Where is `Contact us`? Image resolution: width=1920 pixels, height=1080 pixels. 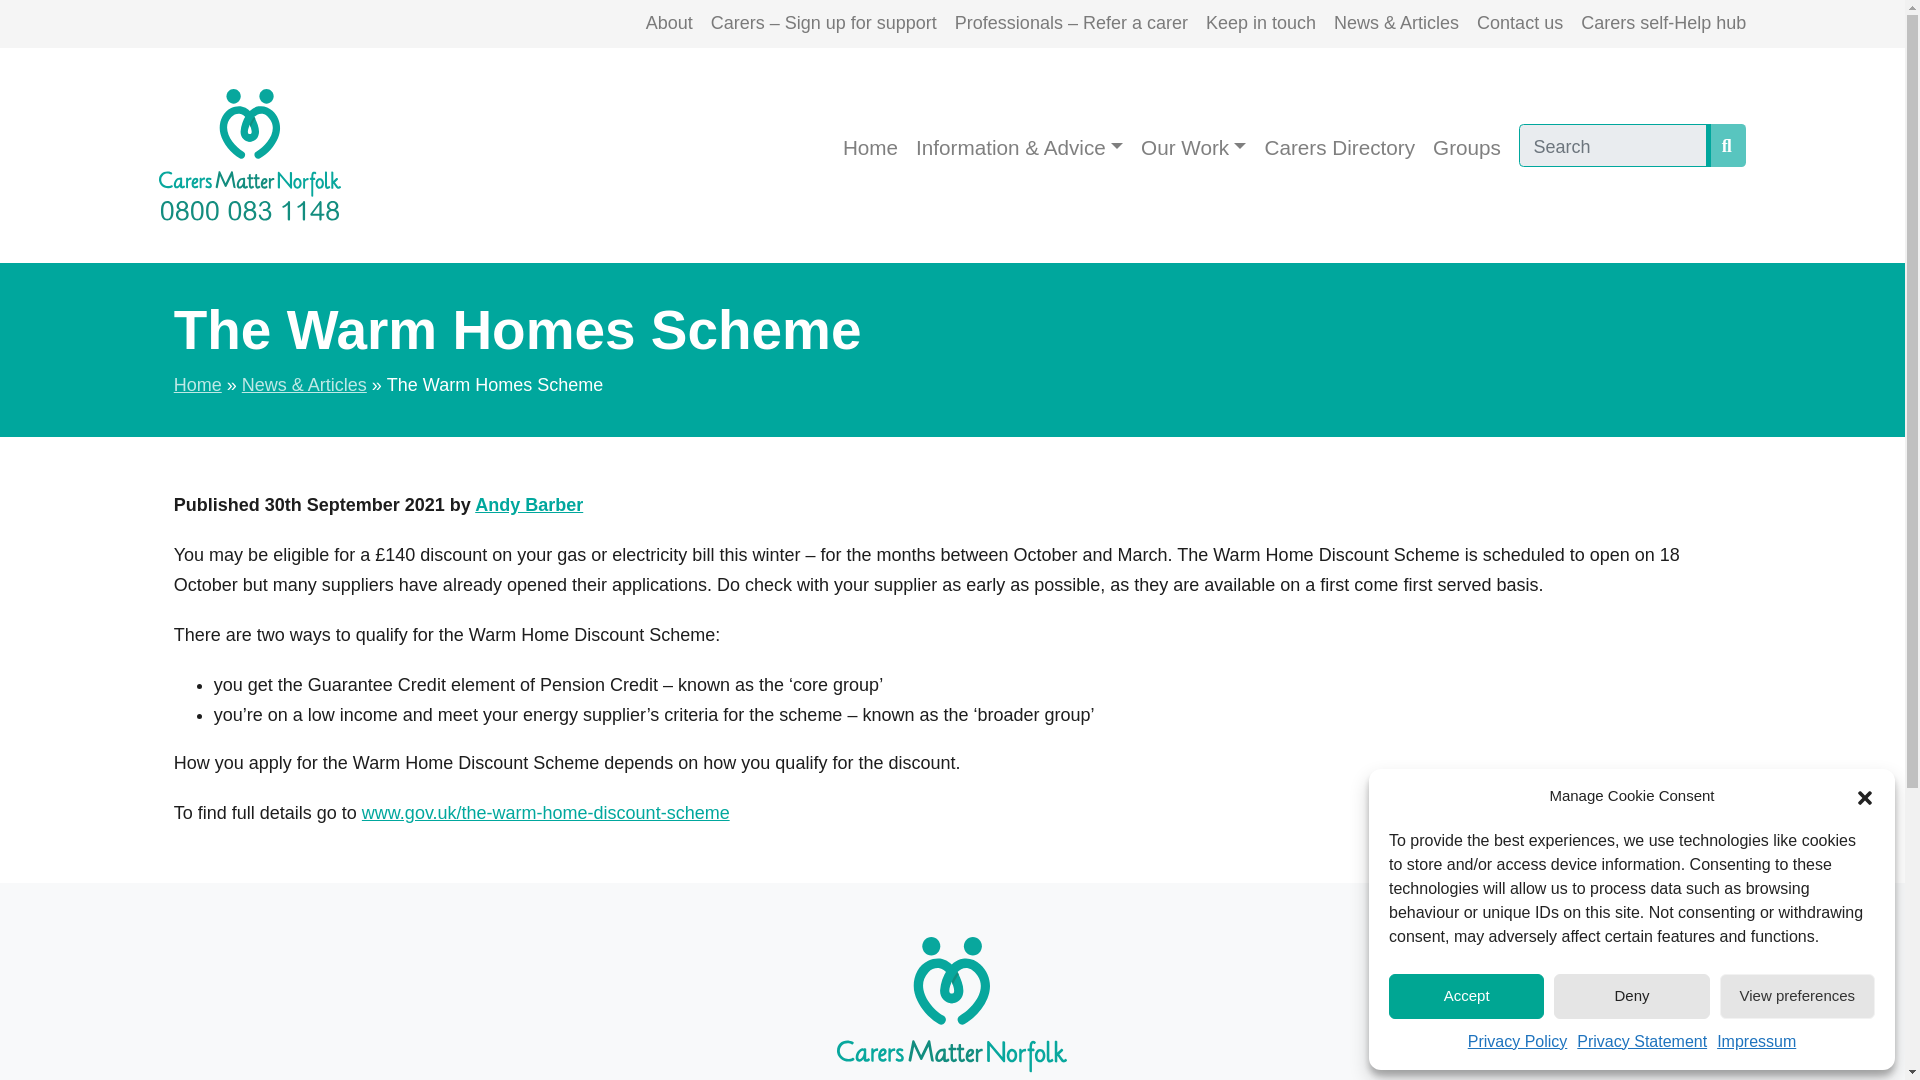
Contact us is located at coordinates (1519, 24).